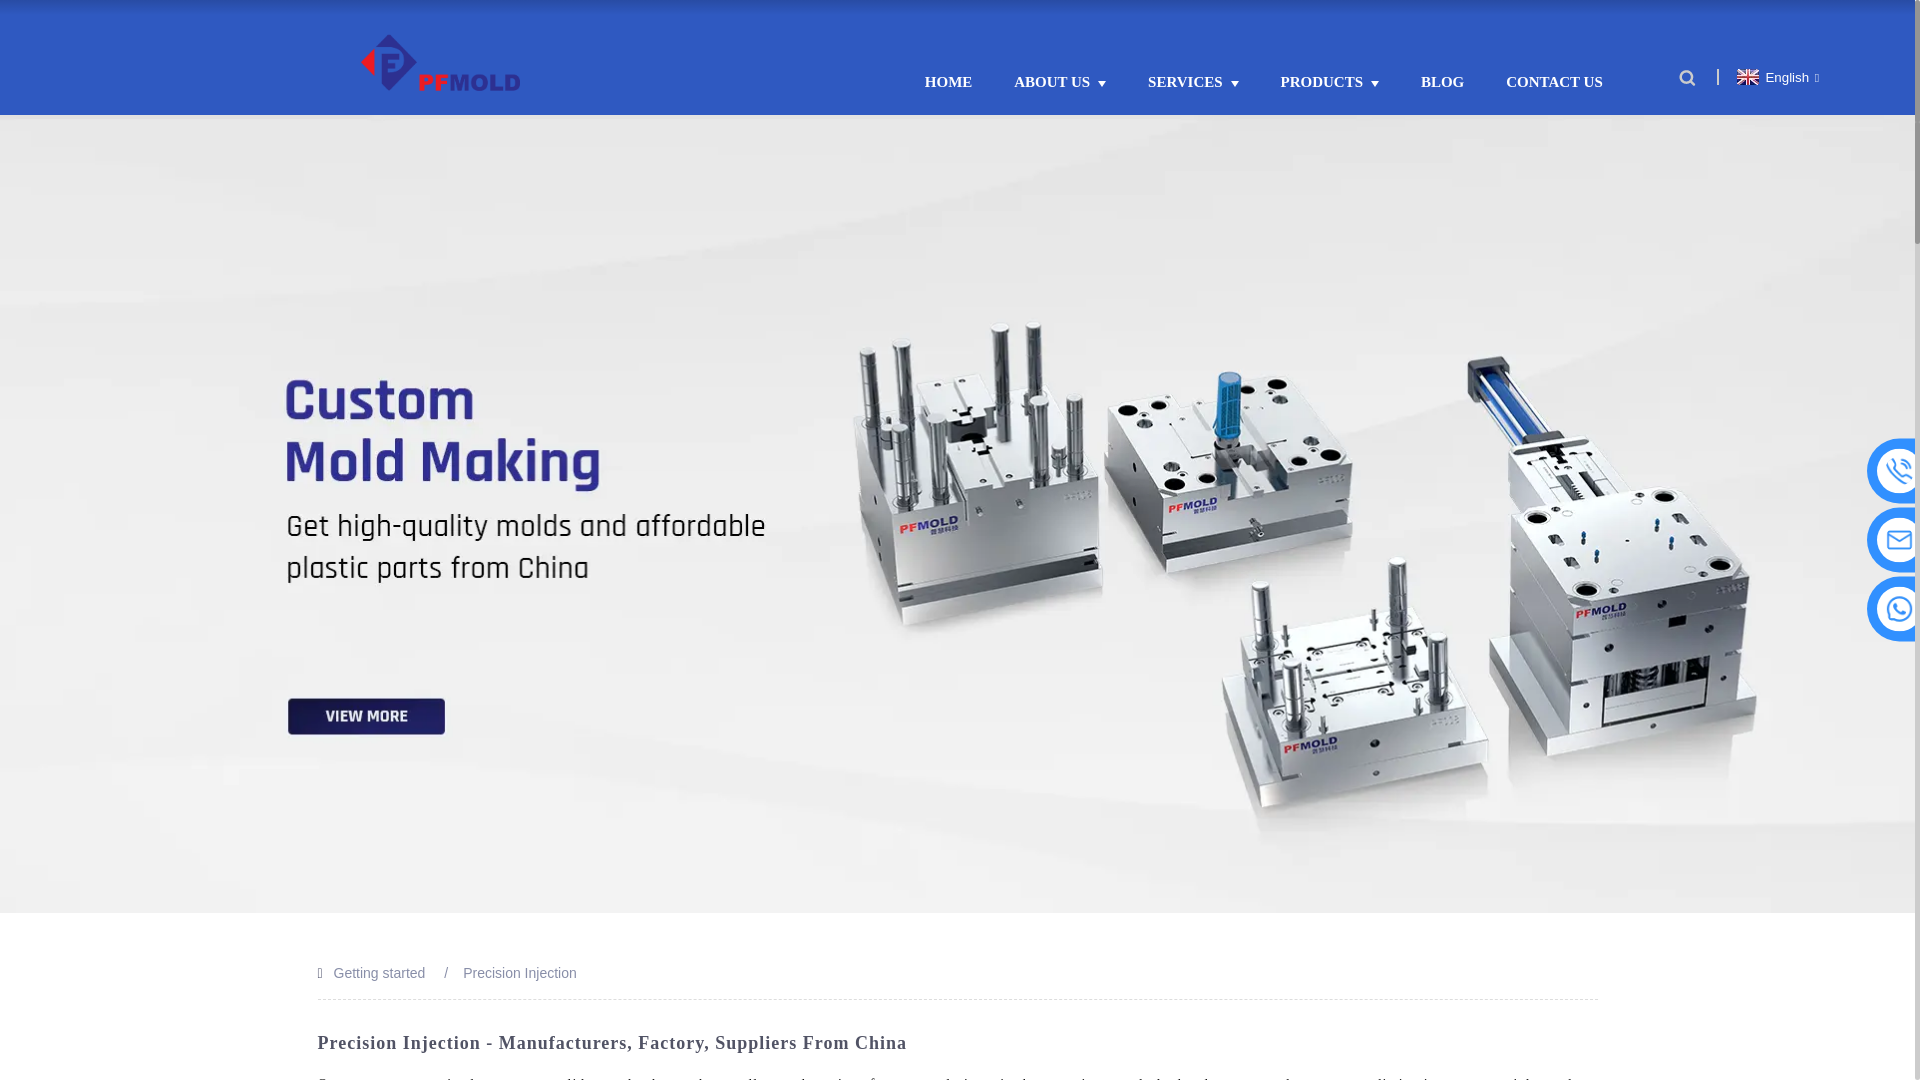  Describe the element at coordinates (949, 82) in the screenshot. I see `HOME` at that location.